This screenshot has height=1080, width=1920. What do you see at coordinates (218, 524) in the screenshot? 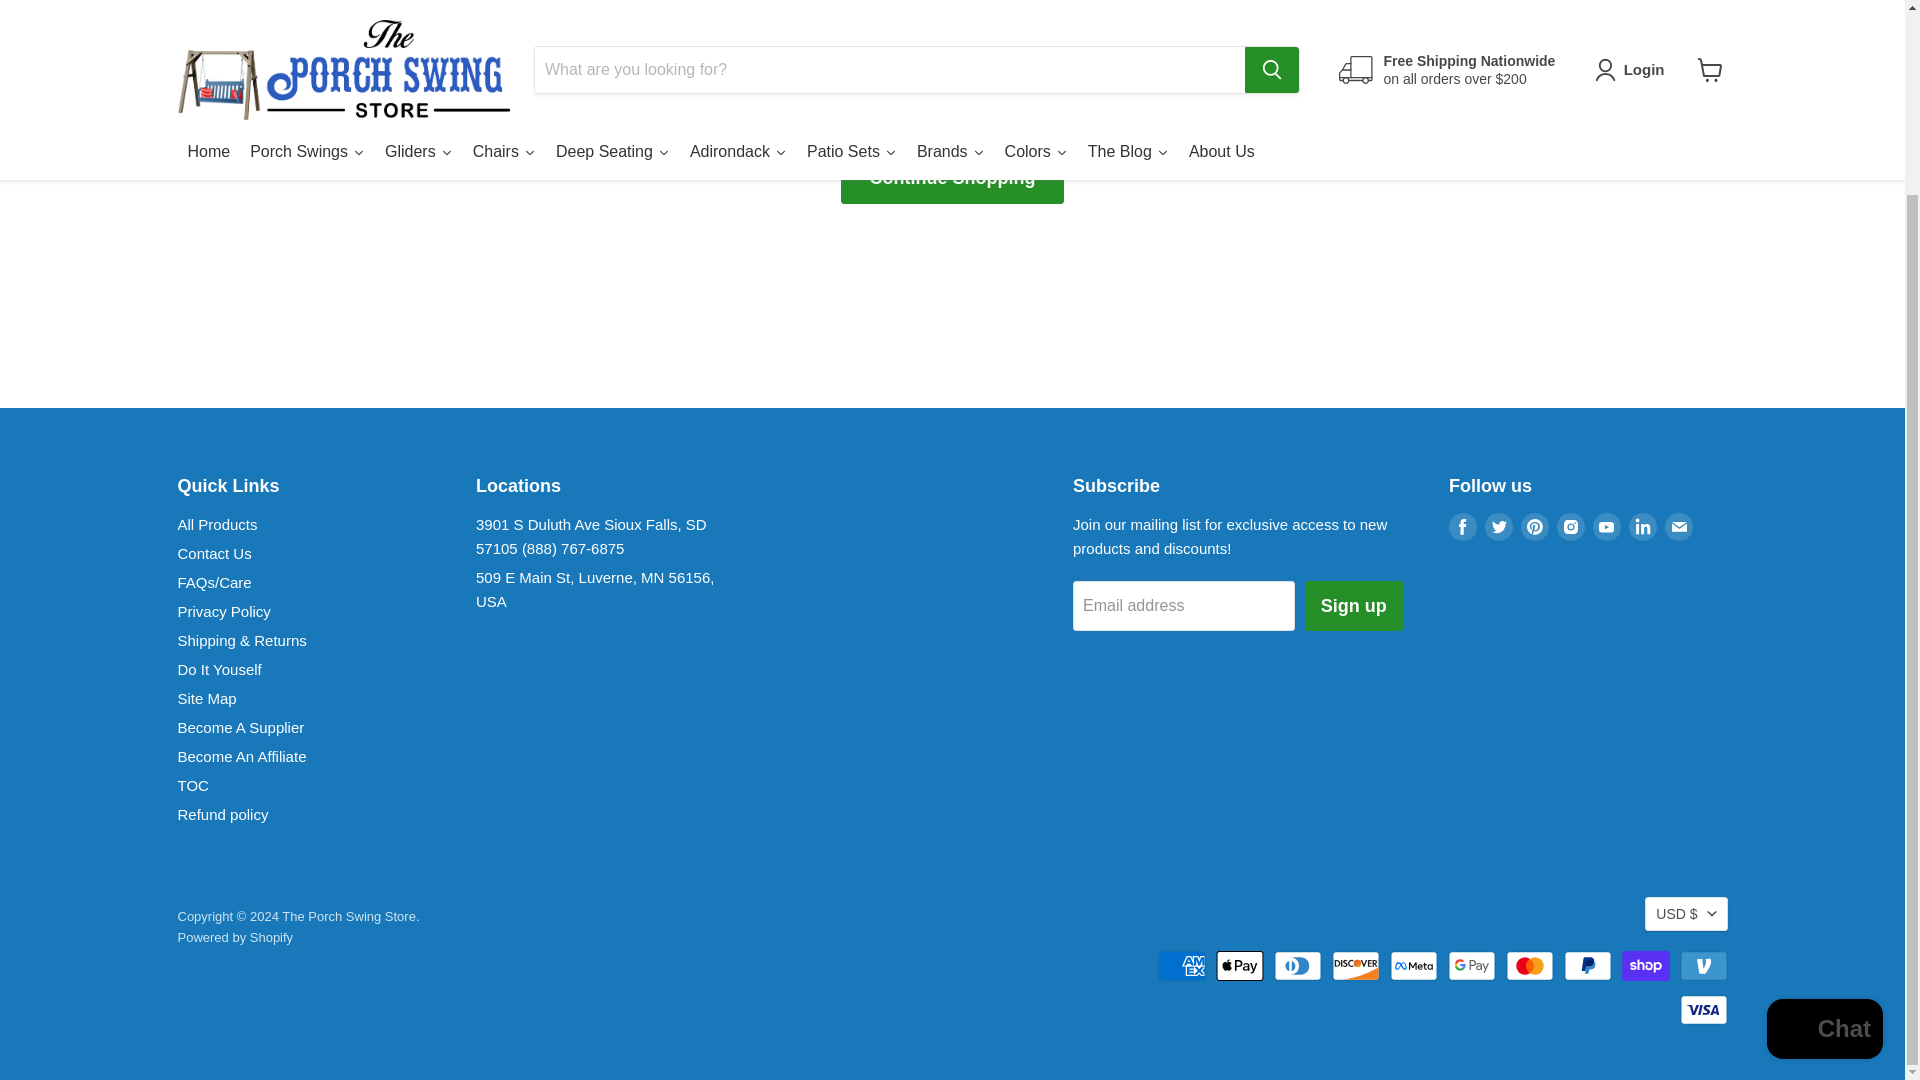
I see `All Products` at bounding box center [218, 524].